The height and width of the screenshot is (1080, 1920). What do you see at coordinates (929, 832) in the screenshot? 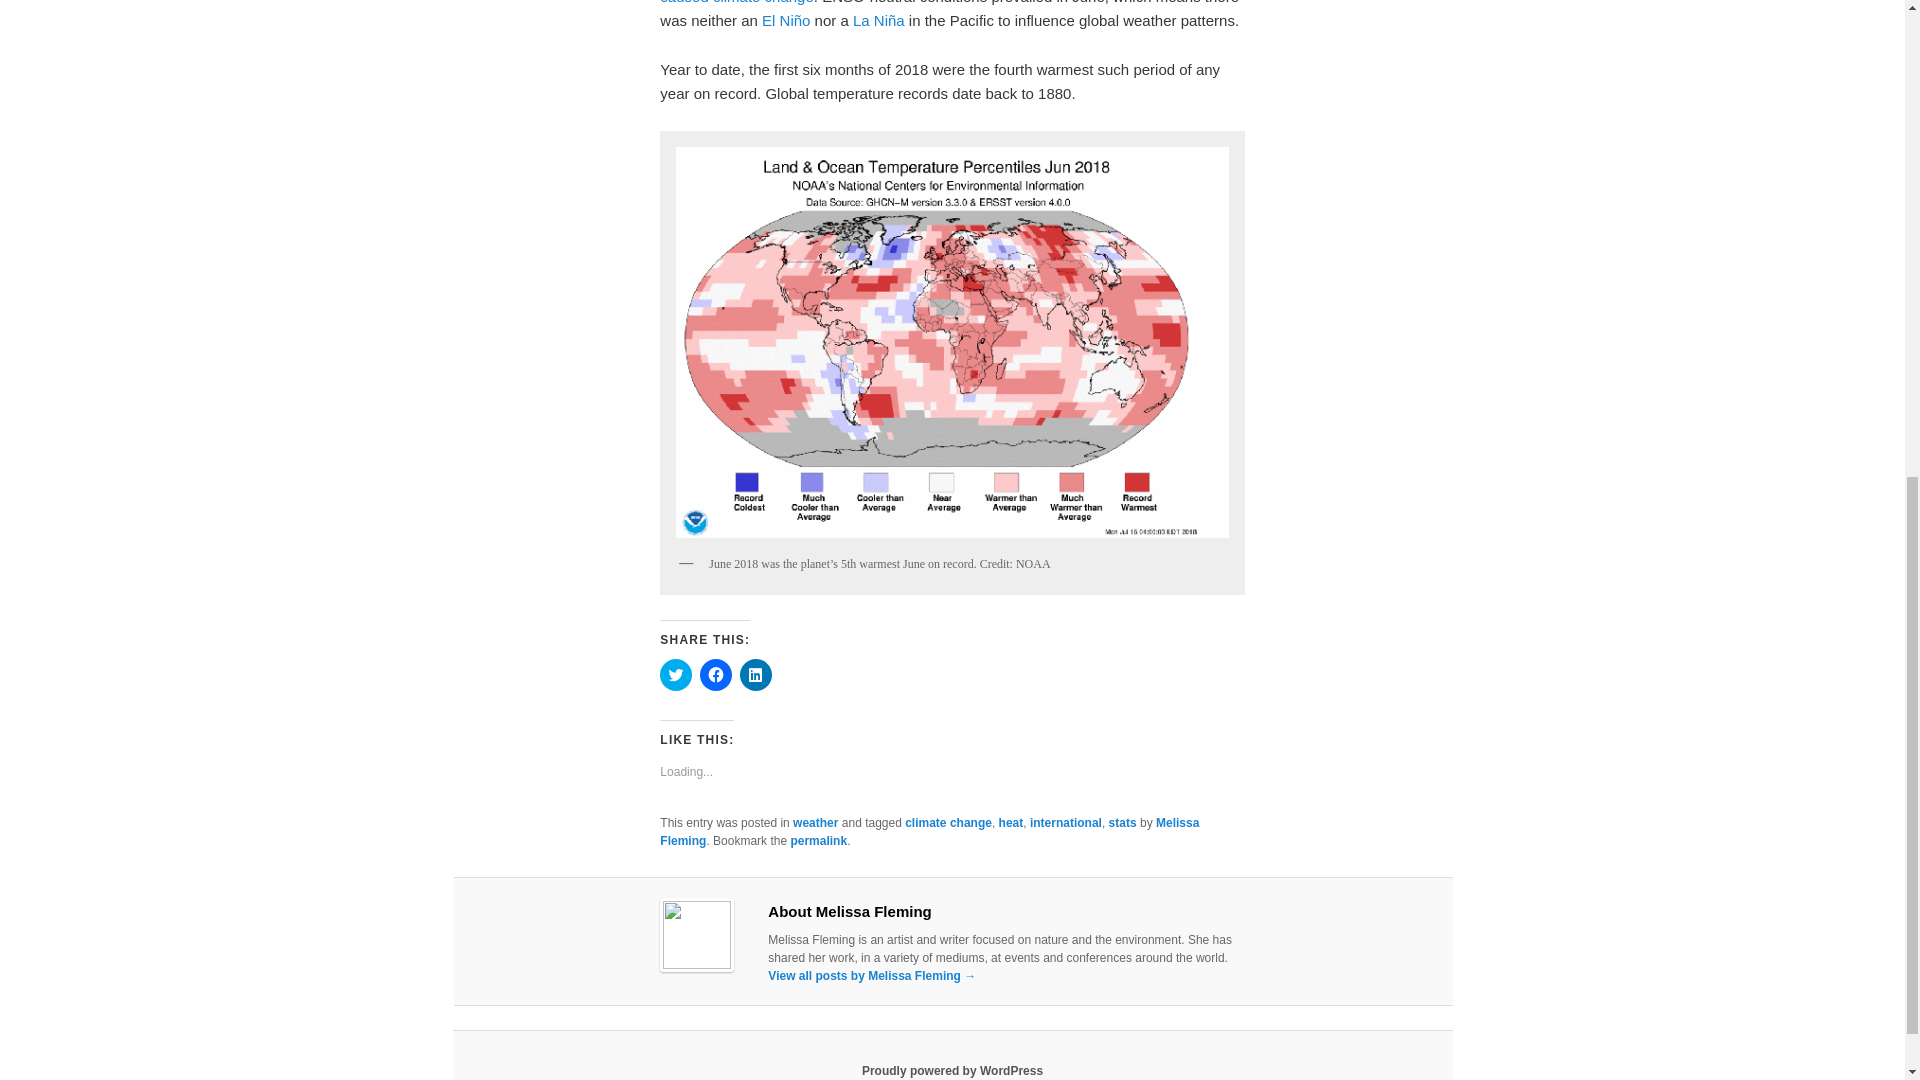
I see `Melissa Fleming` at bounding box center [929, 832].